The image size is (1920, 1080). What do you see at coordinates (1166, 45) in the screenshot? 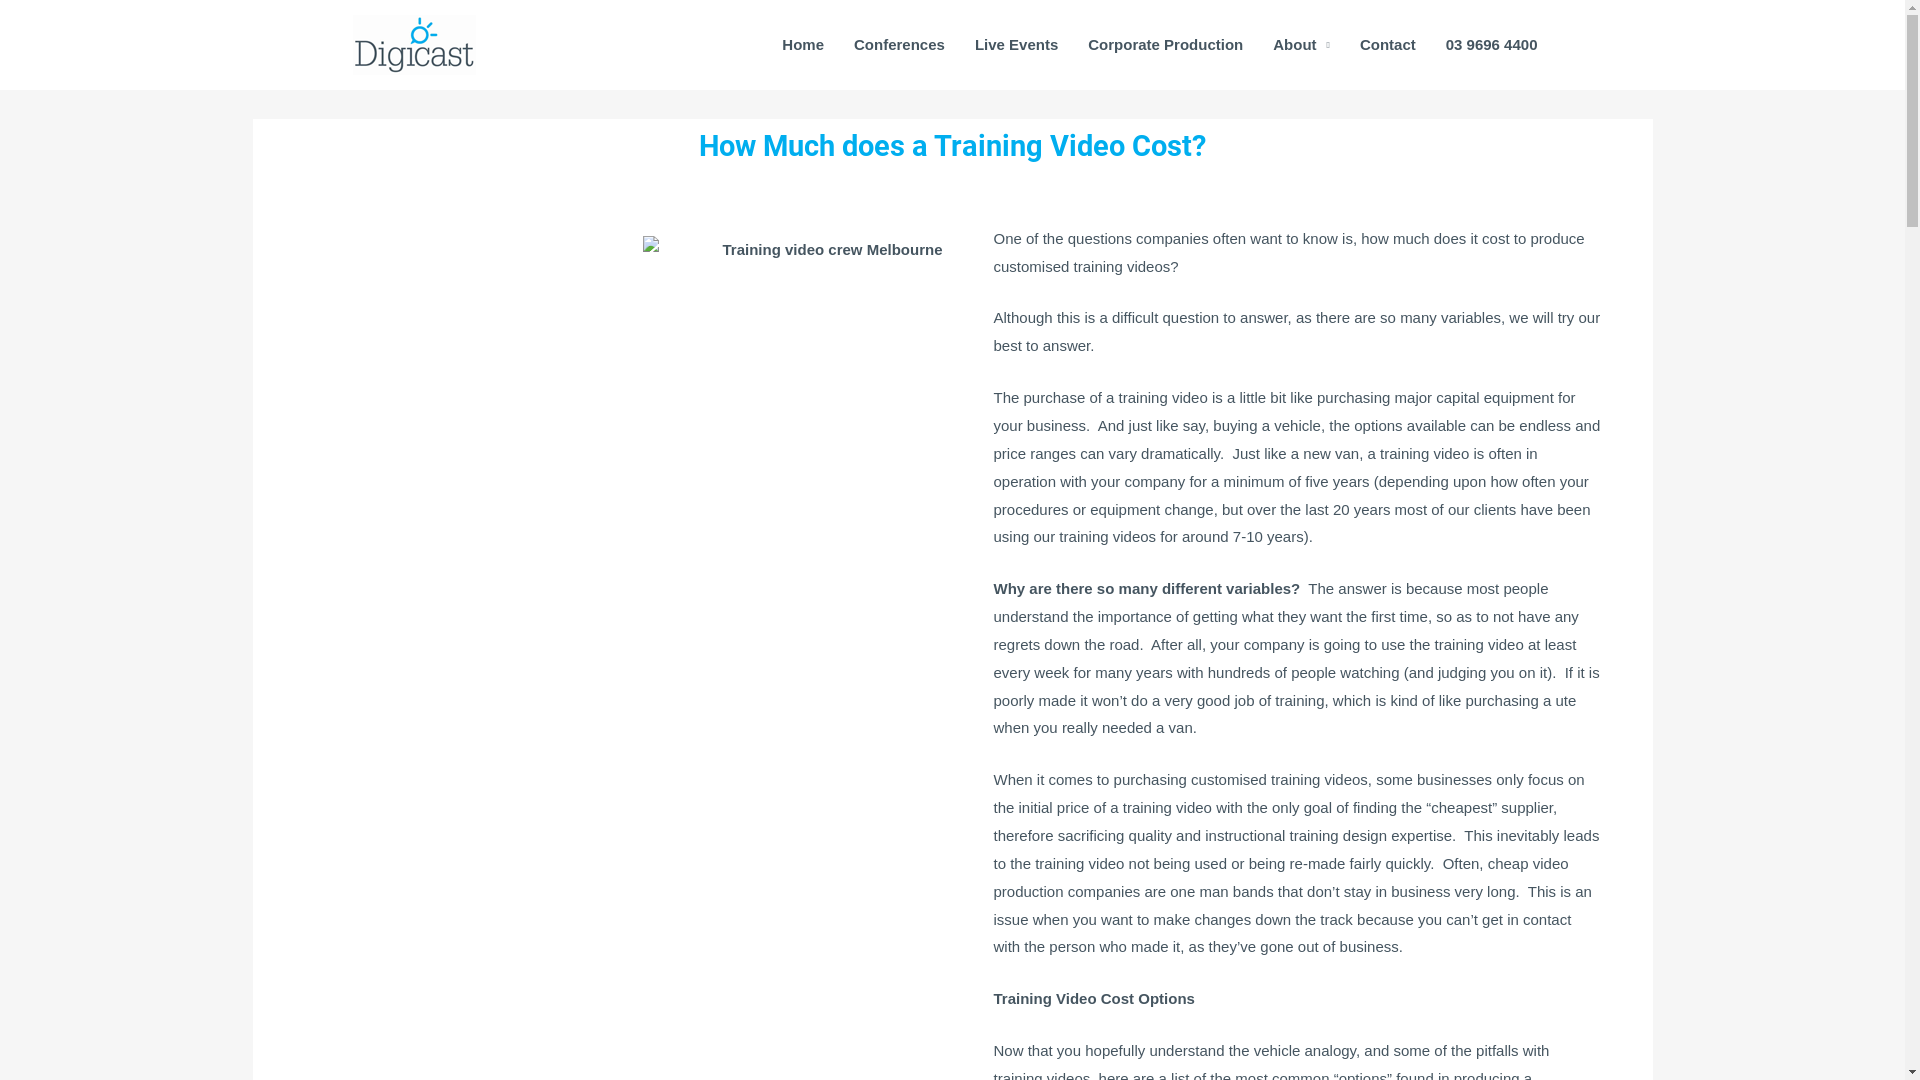
I see `Corporate Production` at bounding box center [1166, 45].